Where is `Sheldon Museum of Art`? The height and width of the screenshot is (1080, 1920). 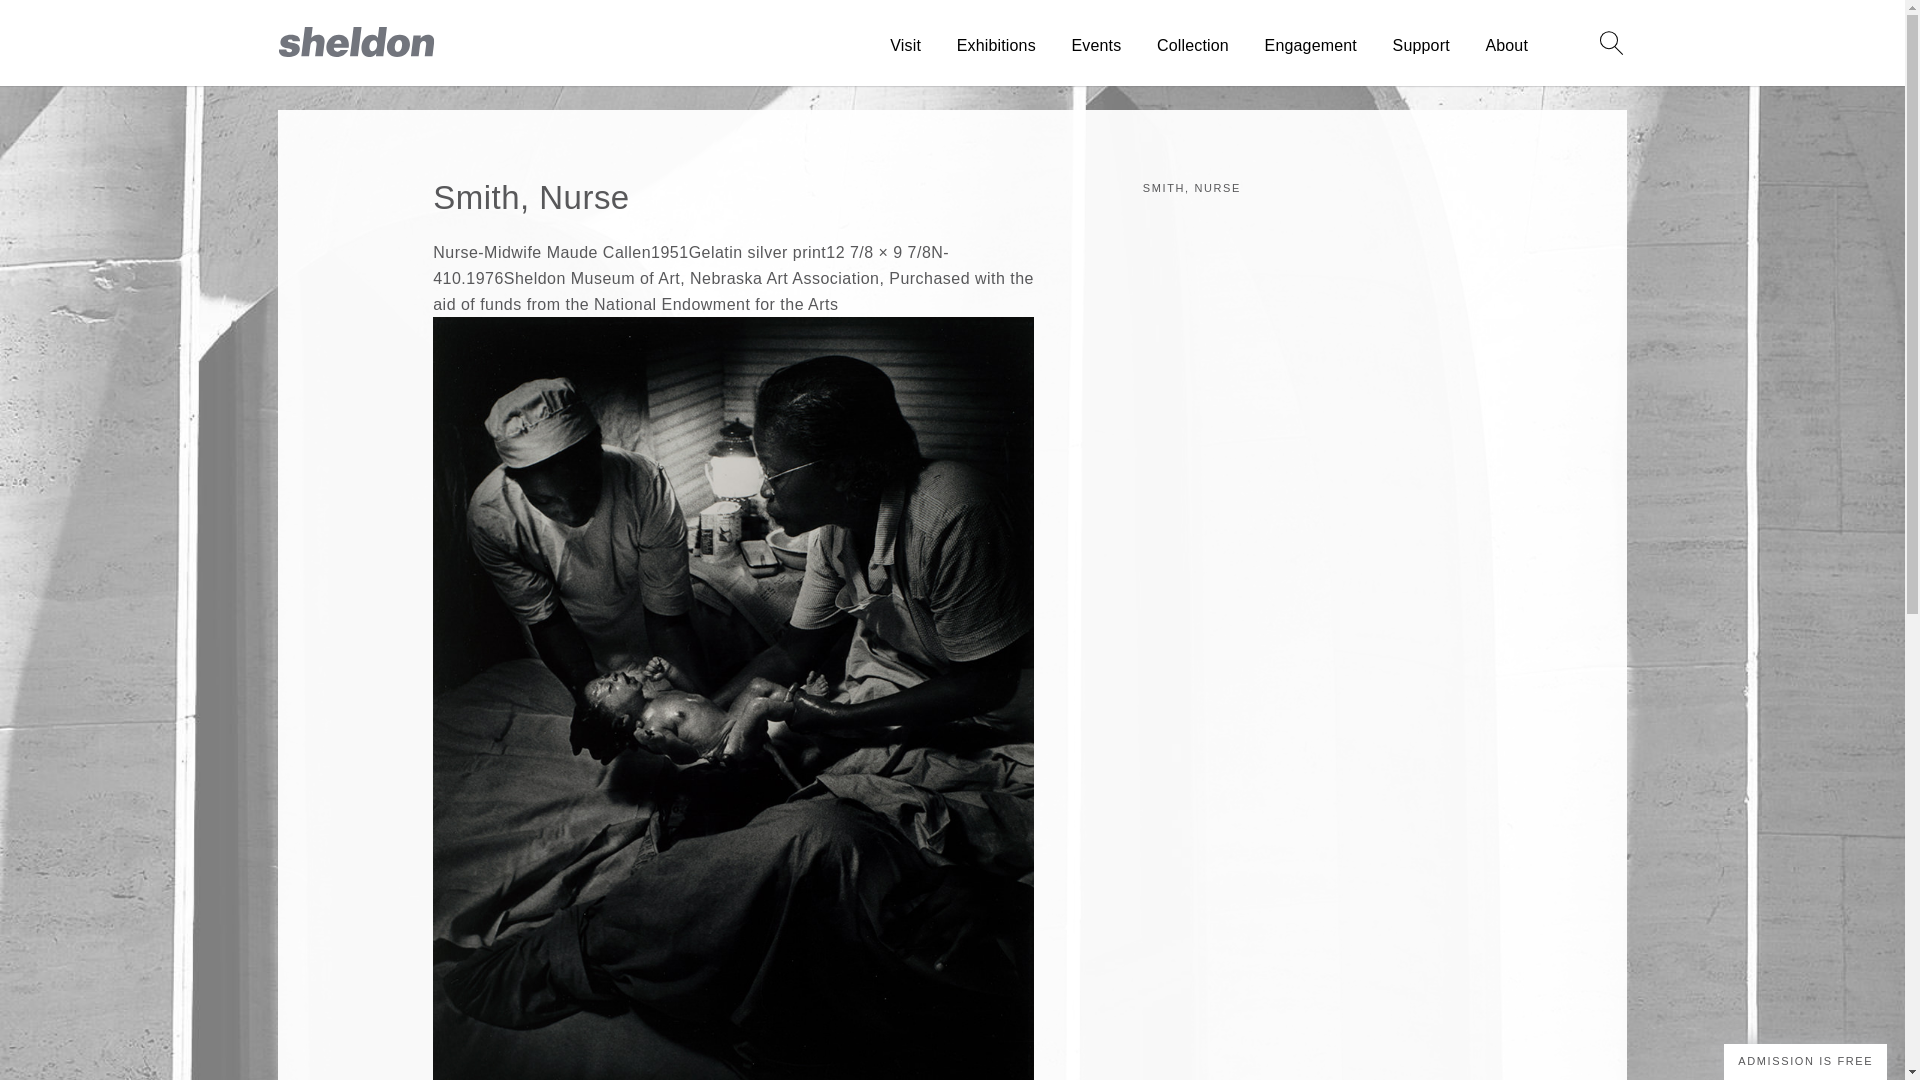
Sheldon Museum of Art is located at coordinates (356, 50).